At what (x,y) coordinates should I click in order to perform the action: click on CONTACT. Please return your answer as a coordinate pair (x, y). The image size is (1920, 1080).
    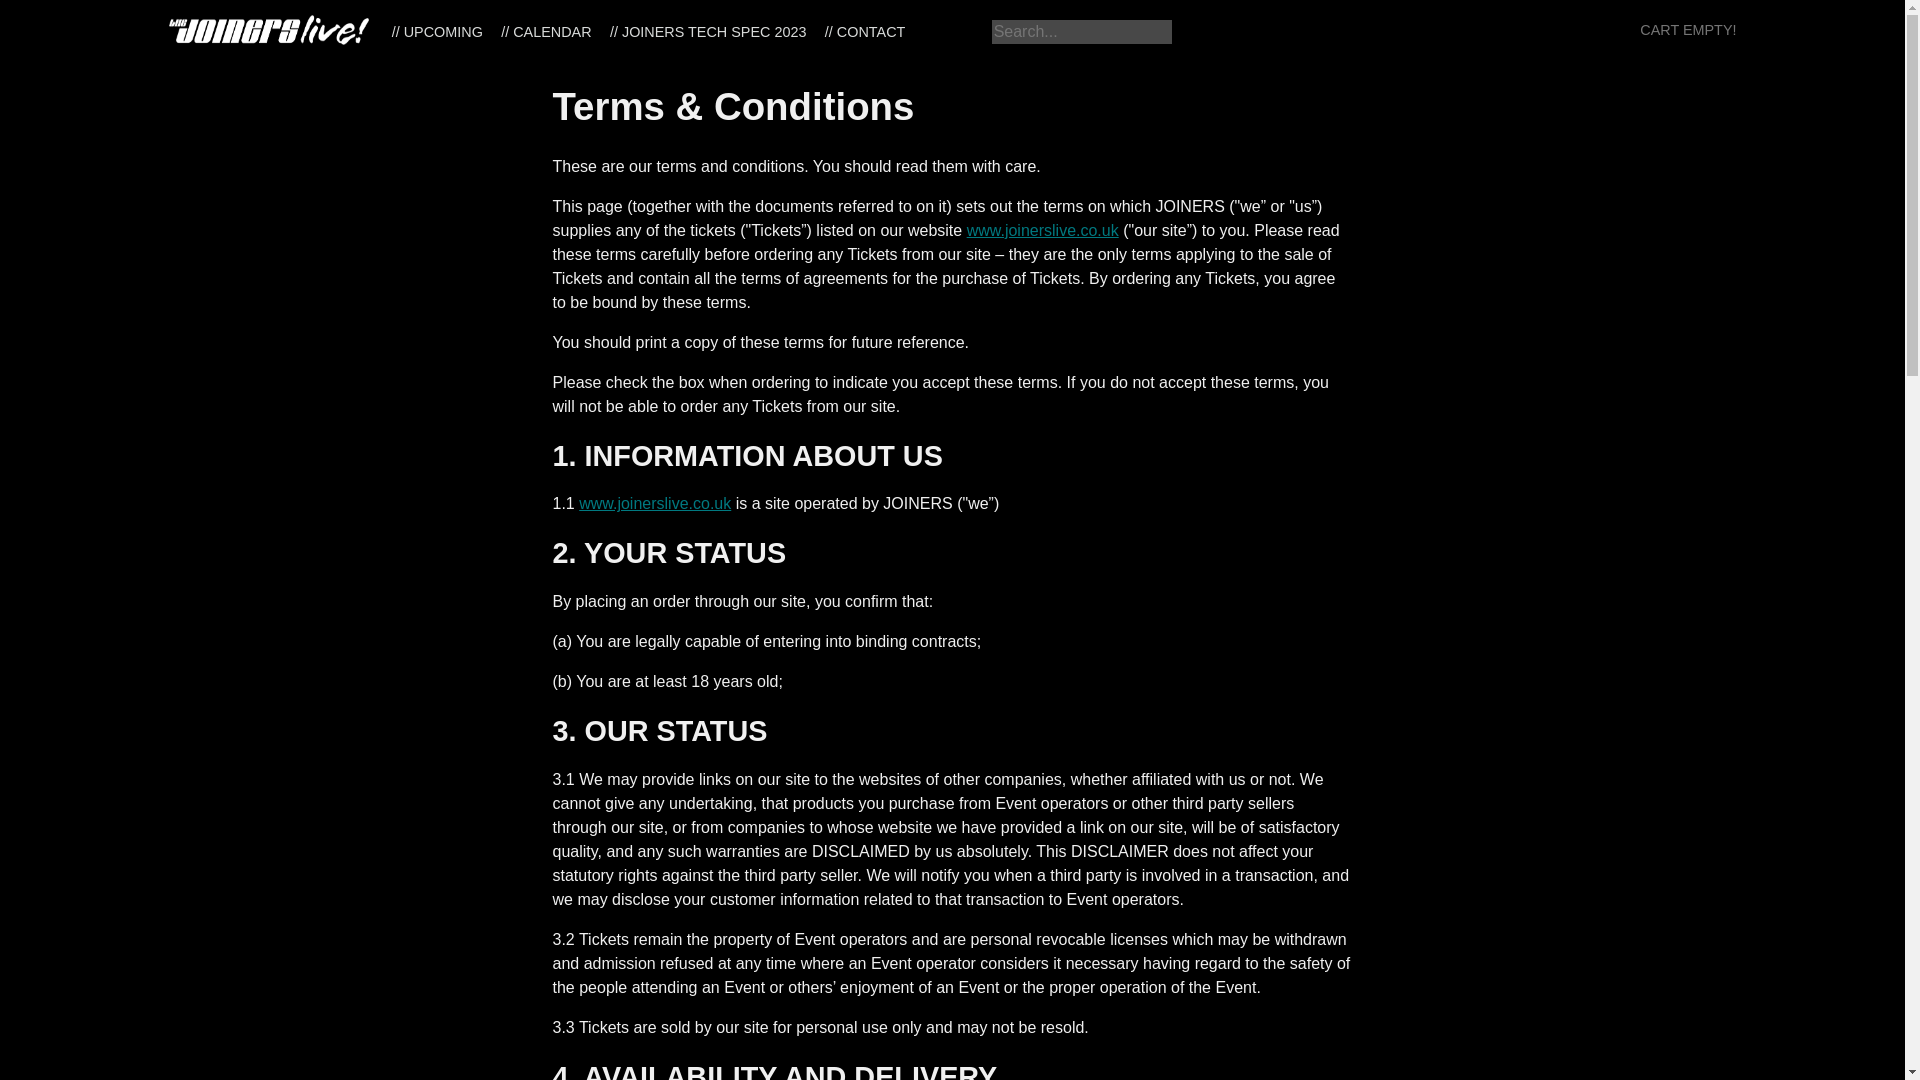
    Looking at the image, I should click on (865, 31).